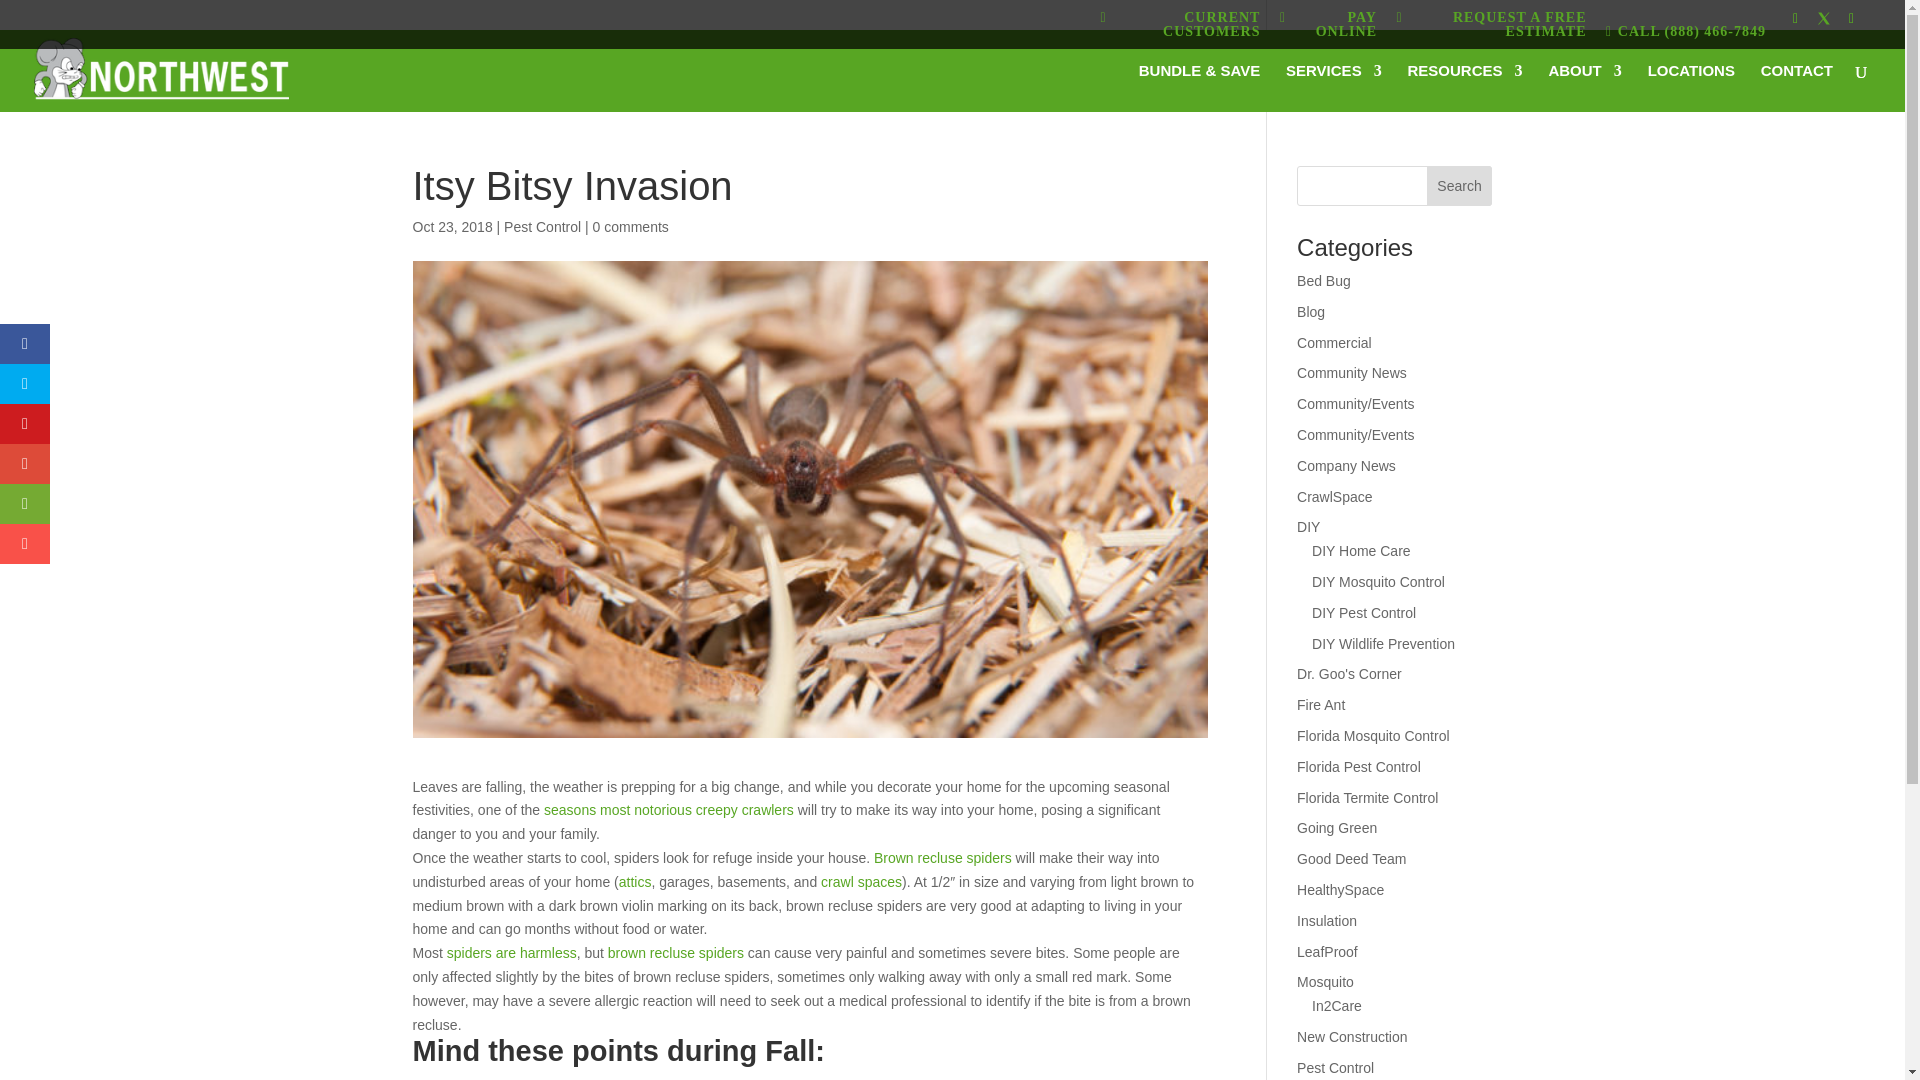 This screenshot has width=1920, height=1080. Describe the element at coordinates (1464, 88) in the screenshot. I see `RESOURCES` at that location.